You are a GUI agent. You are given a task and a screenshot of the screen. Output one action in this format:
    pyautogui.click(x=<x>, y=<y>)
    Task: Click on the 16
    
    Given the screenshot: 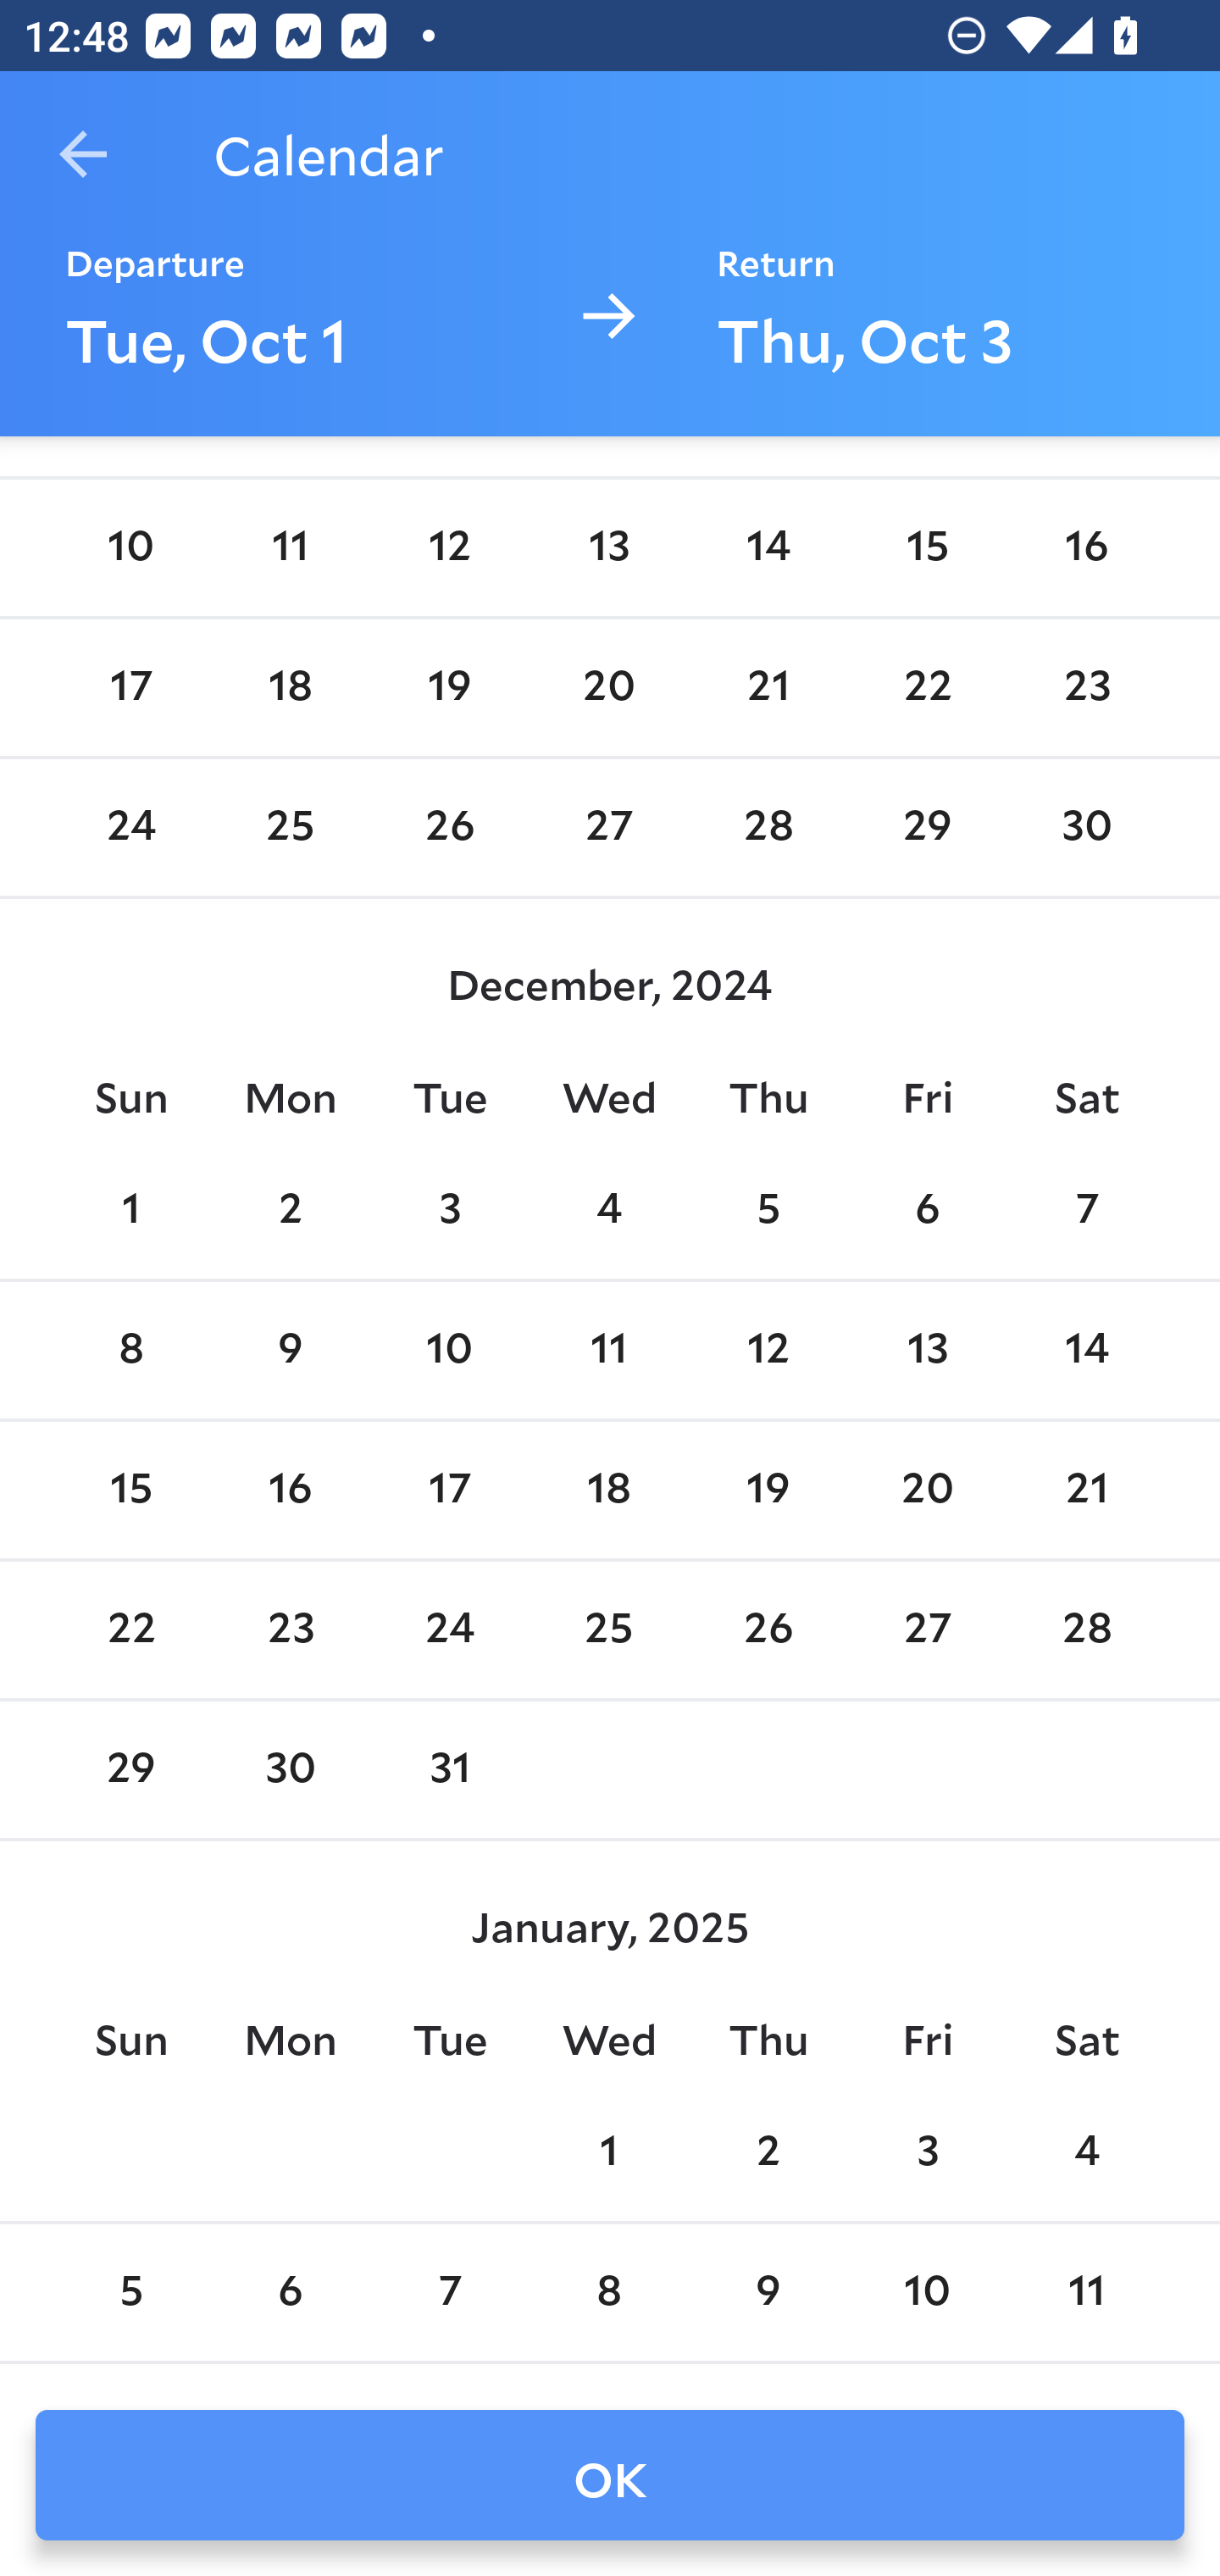 What is the action you would take?
    pyautogui.click(x=1086, y=548)
    